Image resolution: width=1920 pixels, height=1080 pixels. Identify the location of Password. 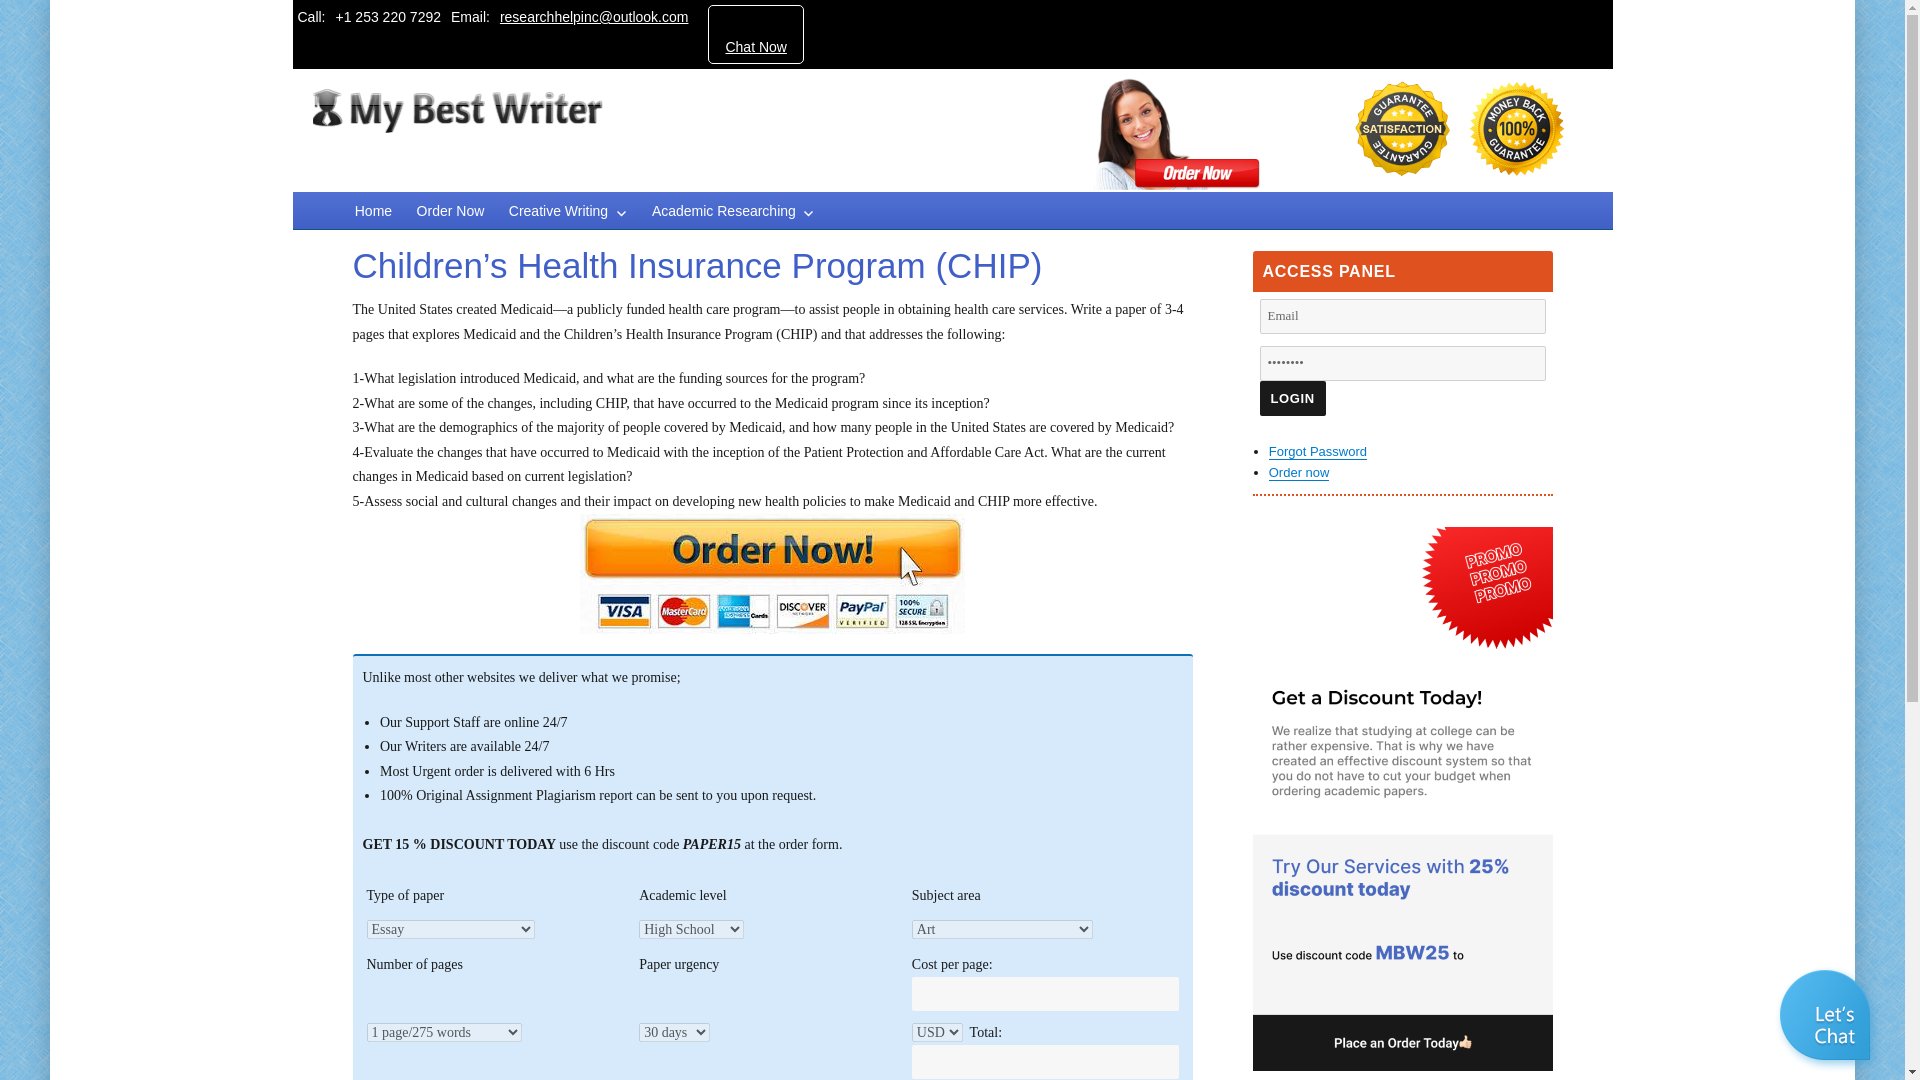
(1402, 363).